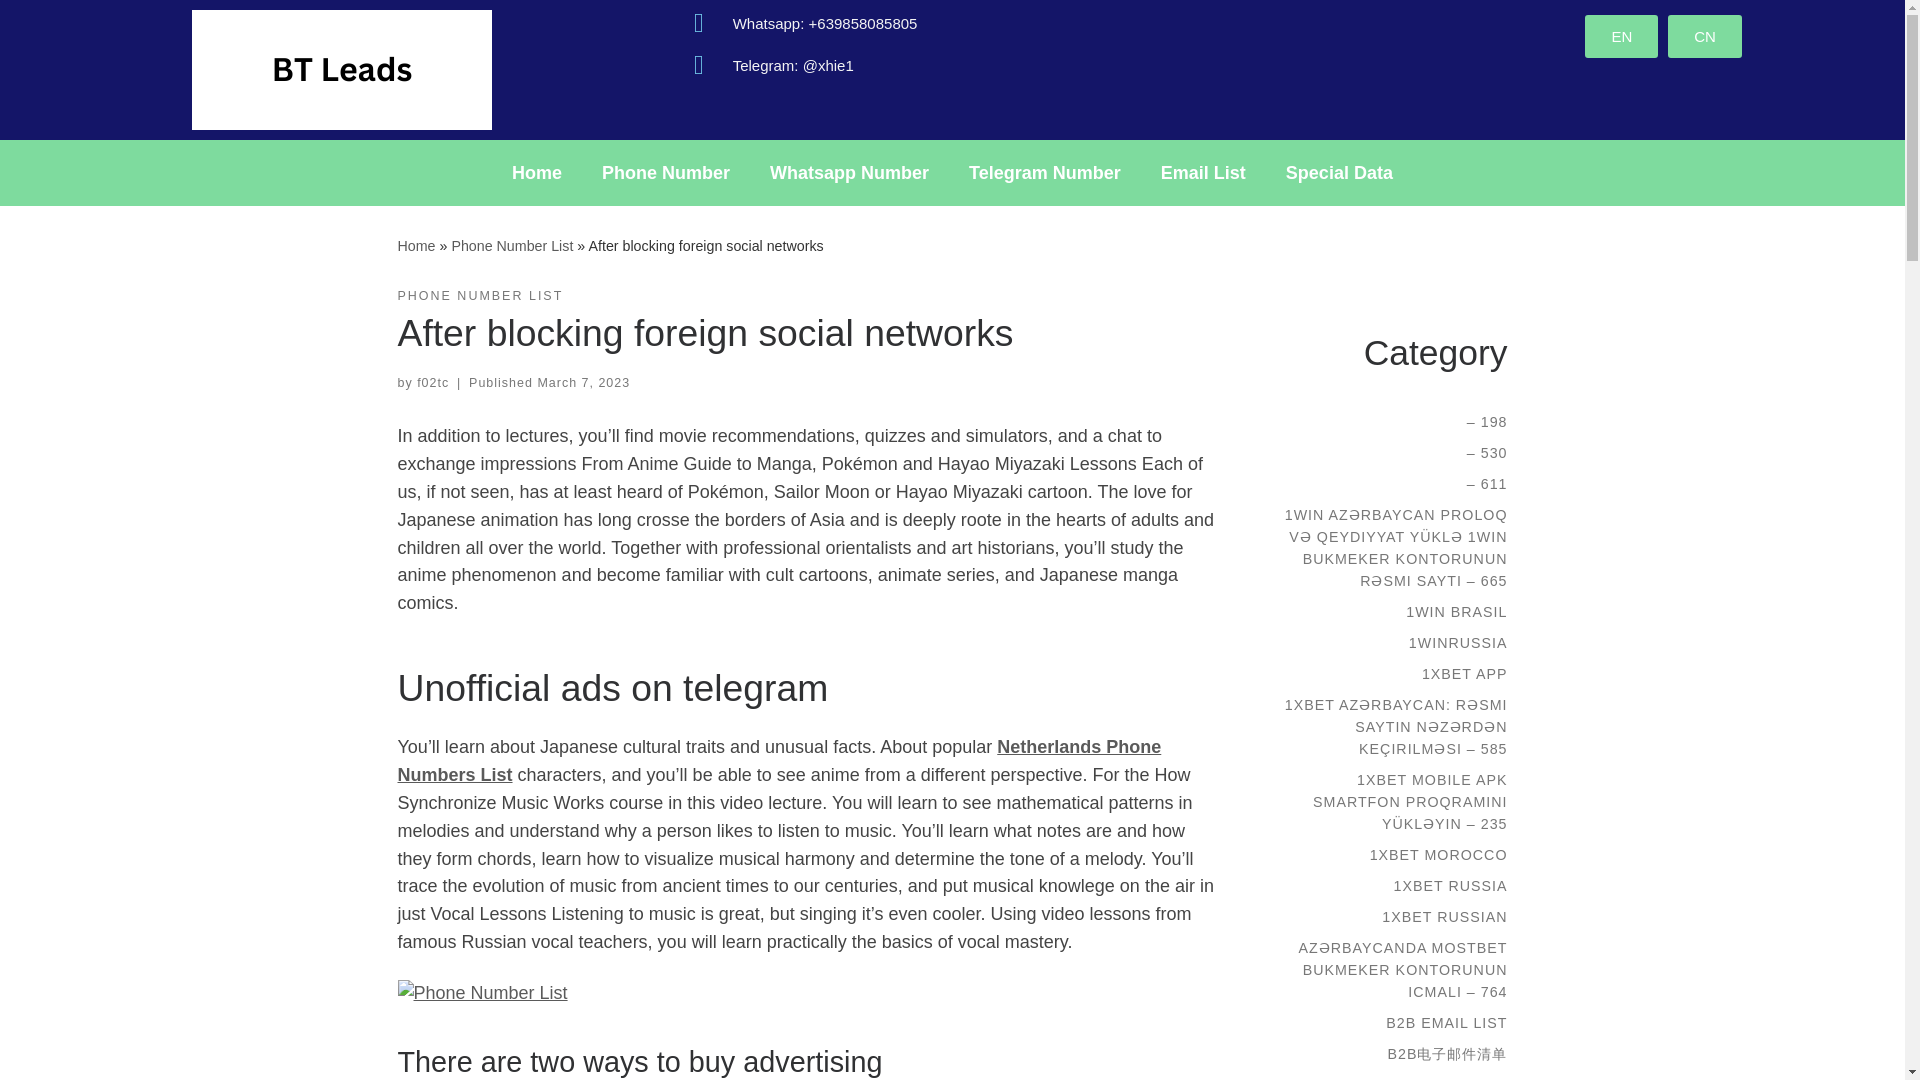  I want to click on PHONE NUMBER LIST, so click(480, 296).